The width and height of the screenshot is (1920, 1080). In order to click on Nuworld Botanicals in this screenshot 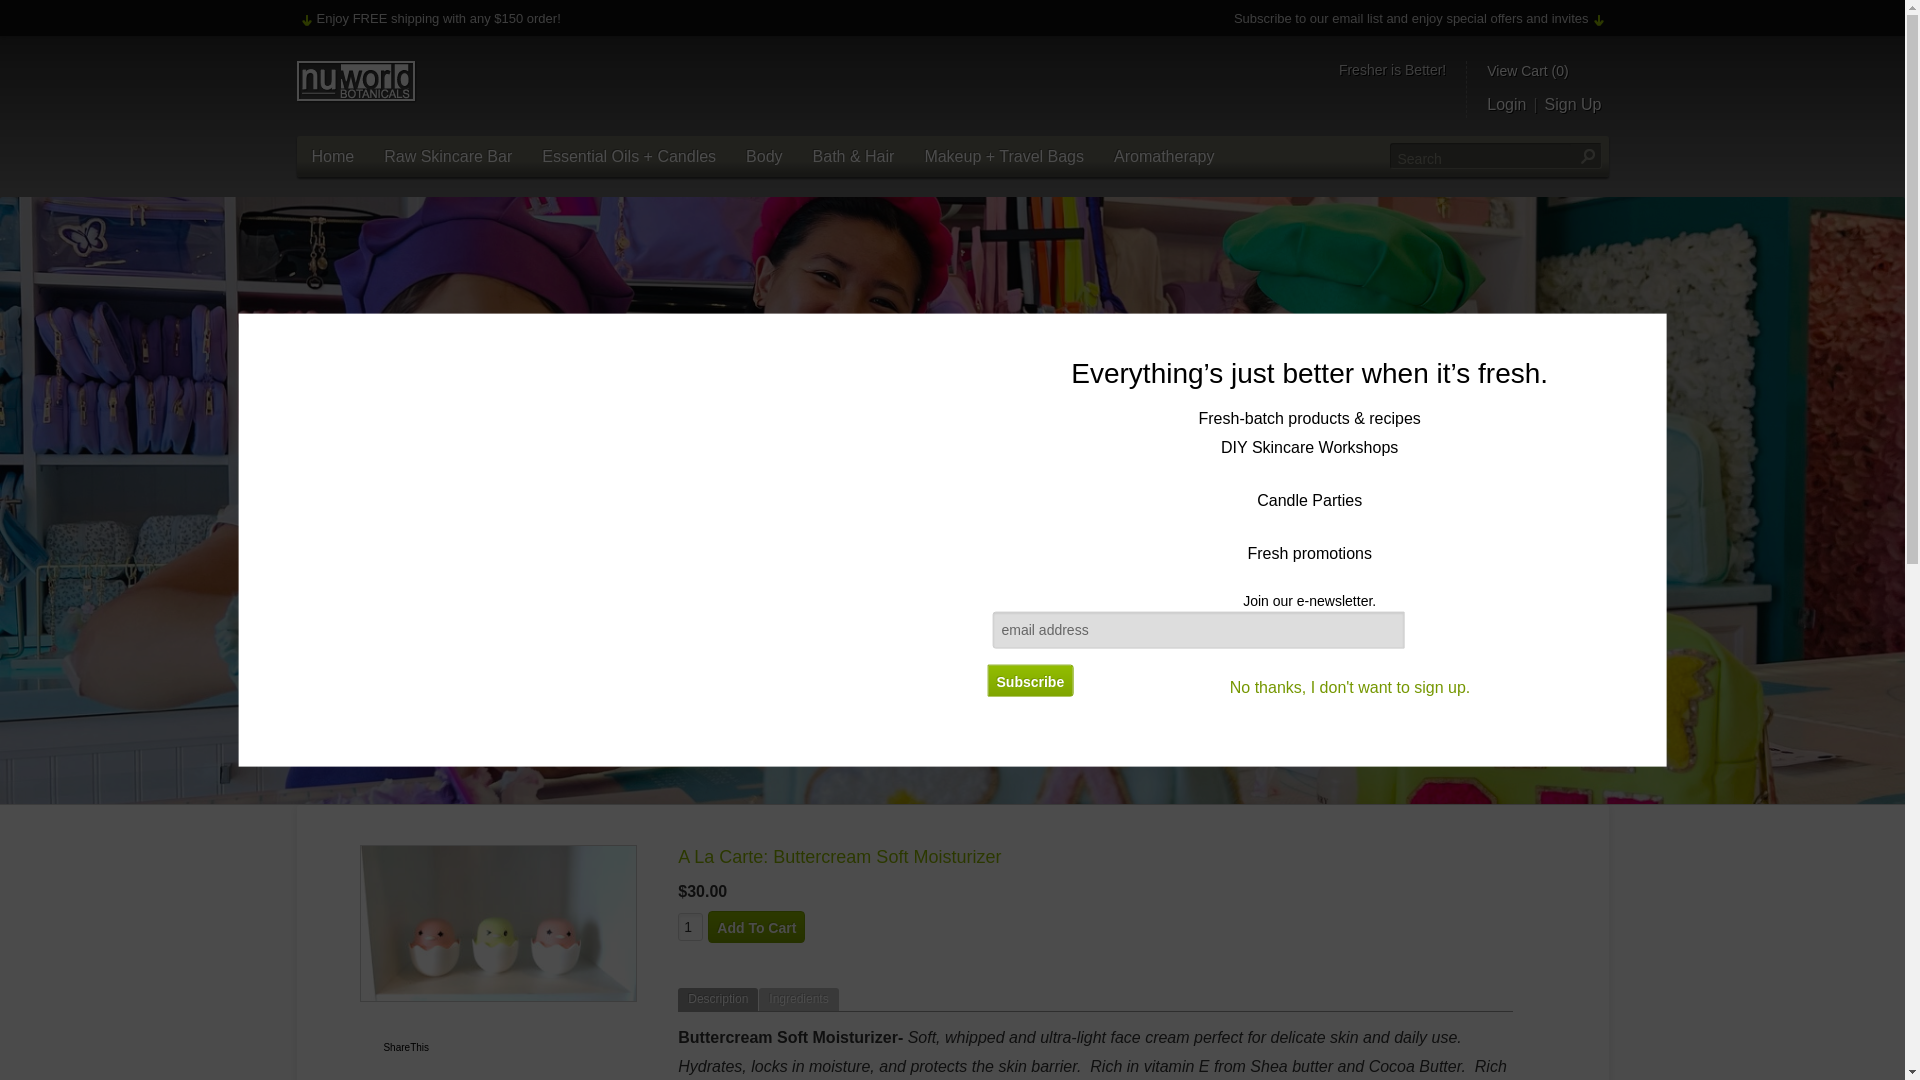, I will do `click(356, 80)`.